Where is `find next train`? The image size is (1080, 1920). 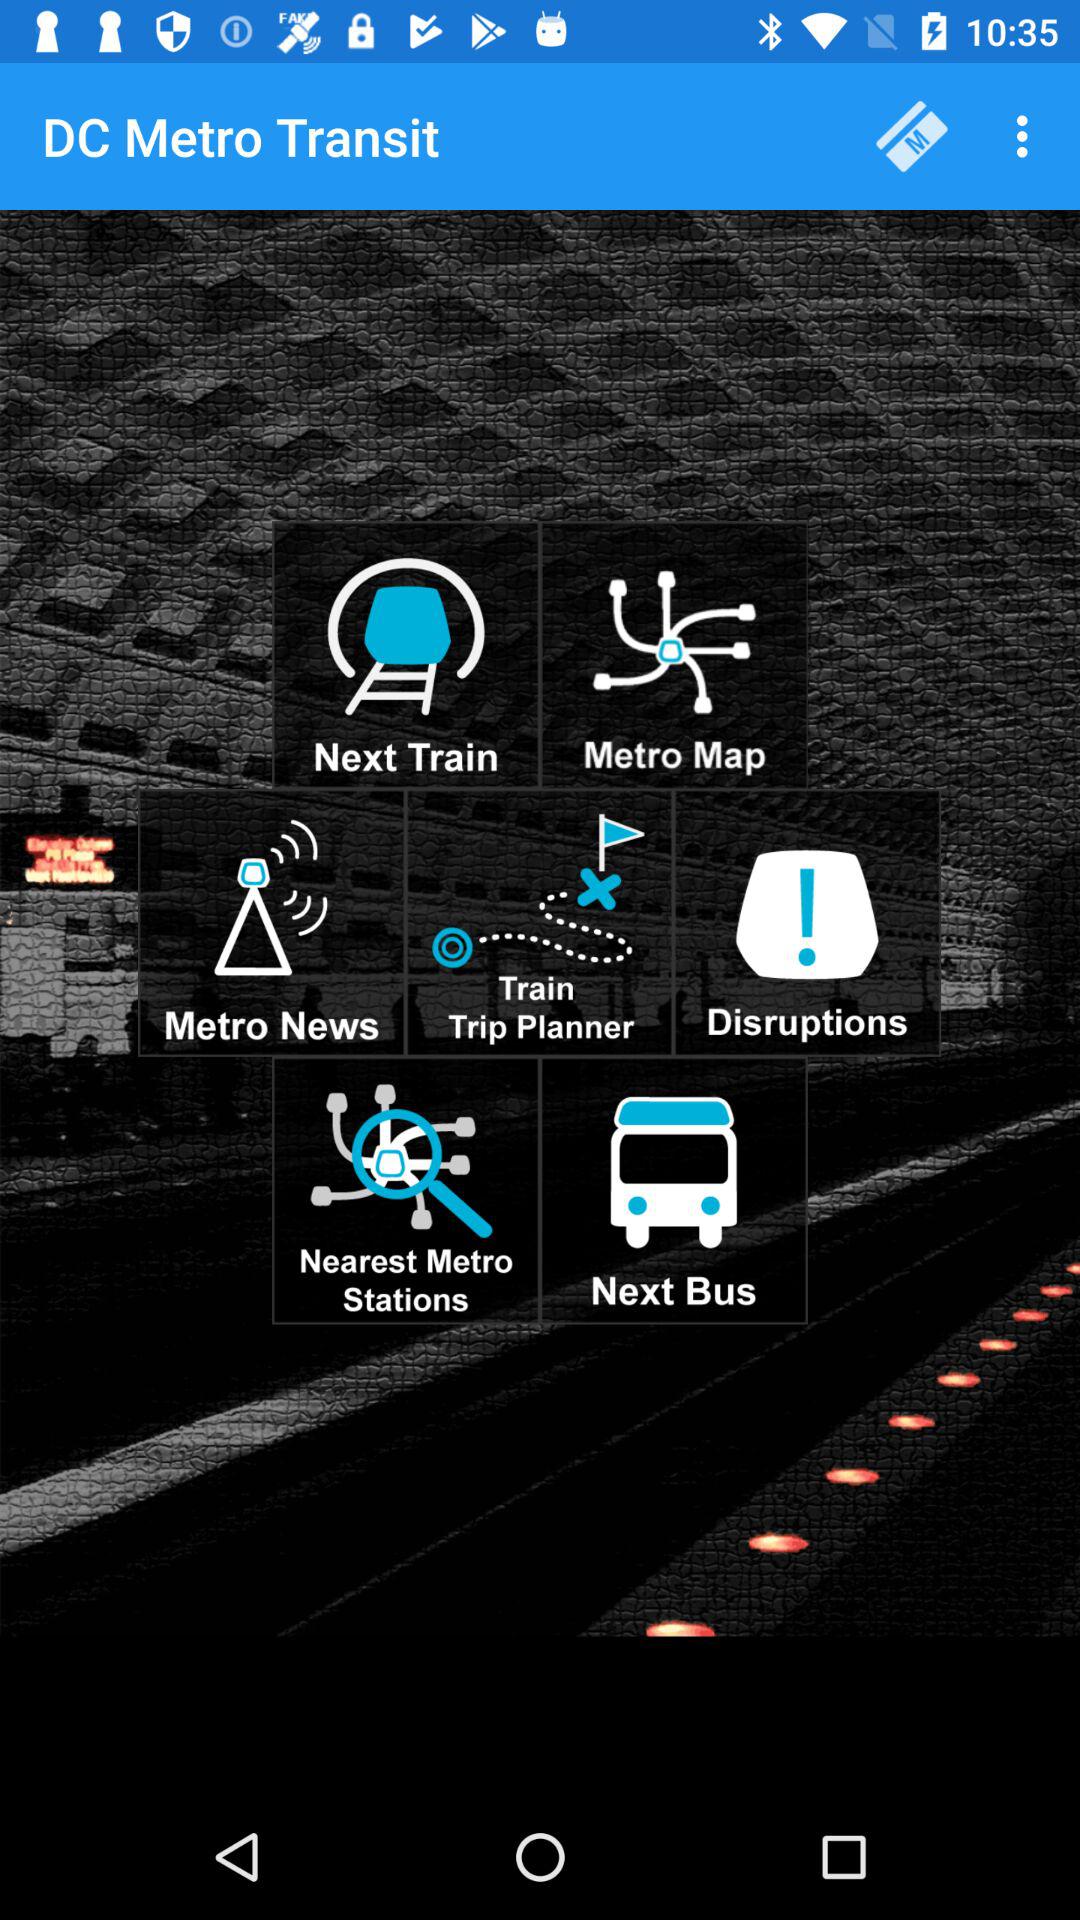
find next train is located at coordinates (406, 655).